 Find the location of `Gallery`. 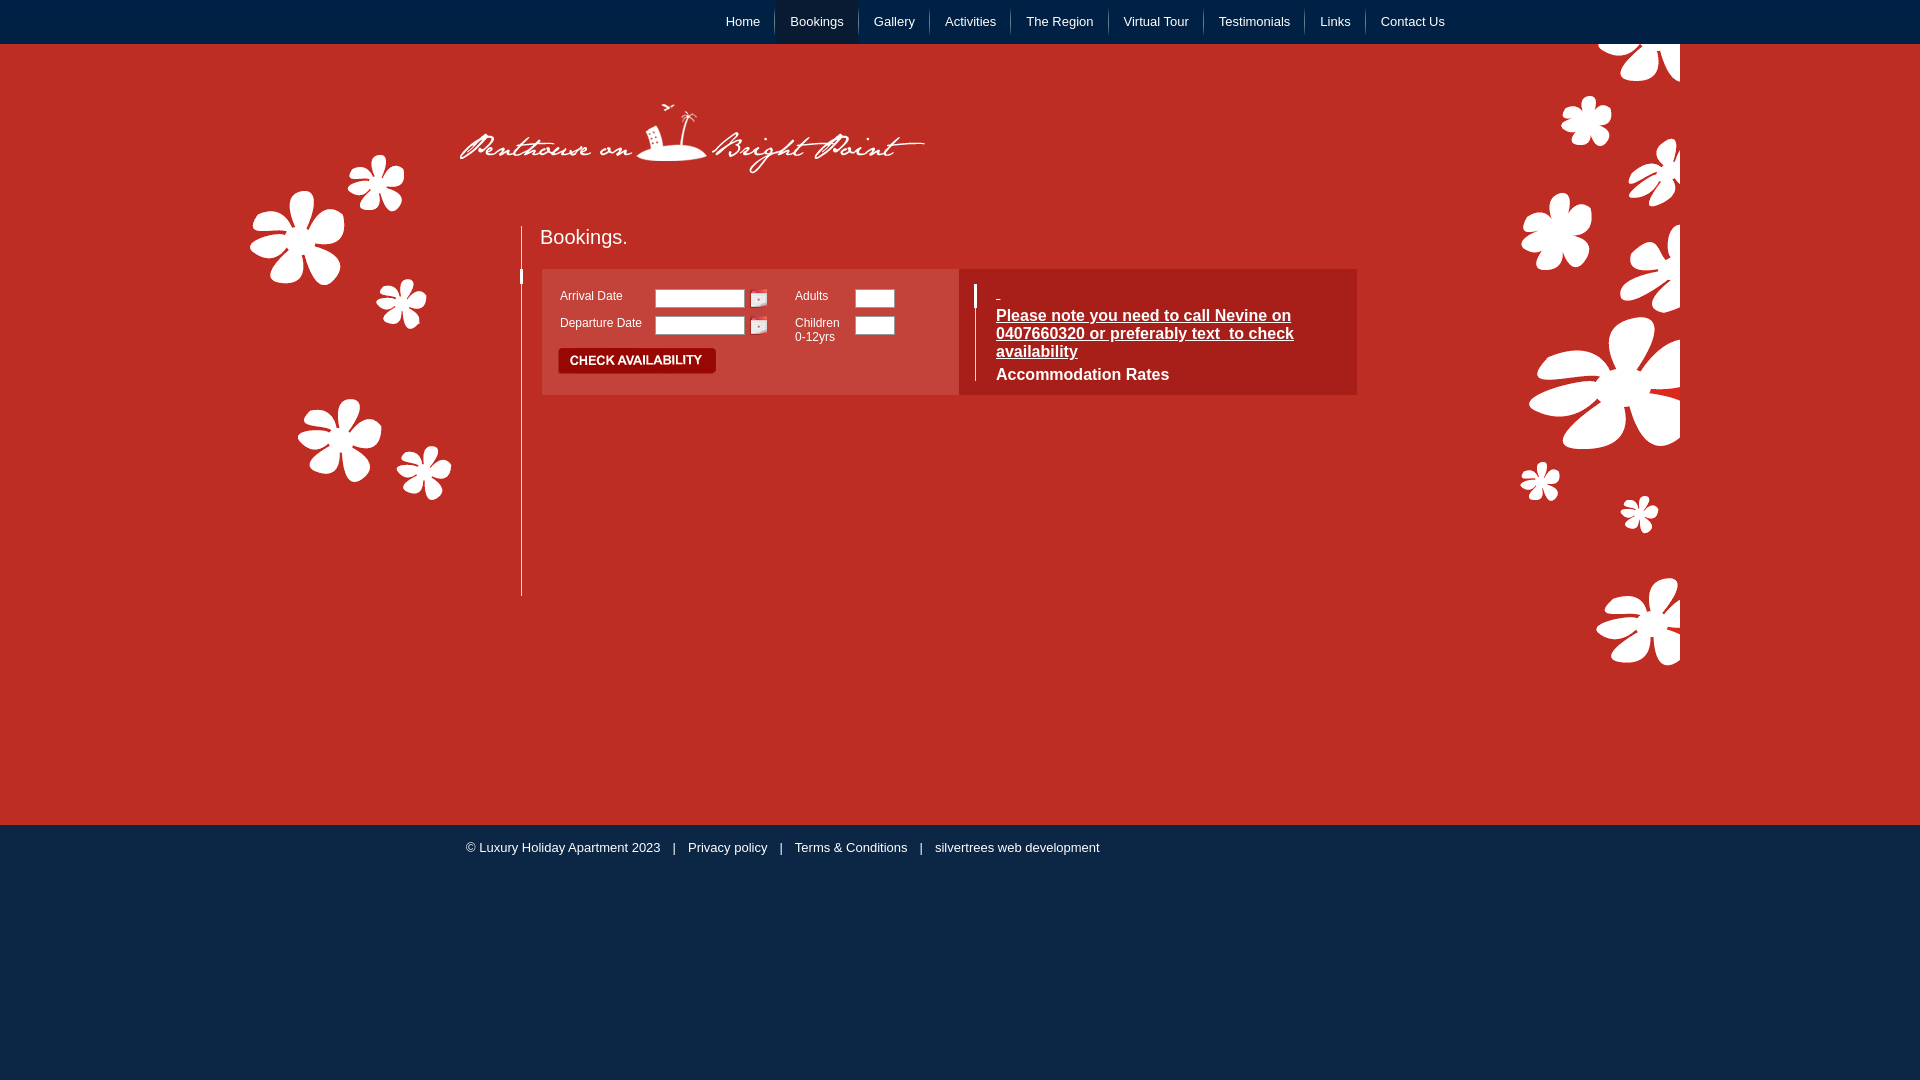

Gallery is located at coordinates (894, 22).